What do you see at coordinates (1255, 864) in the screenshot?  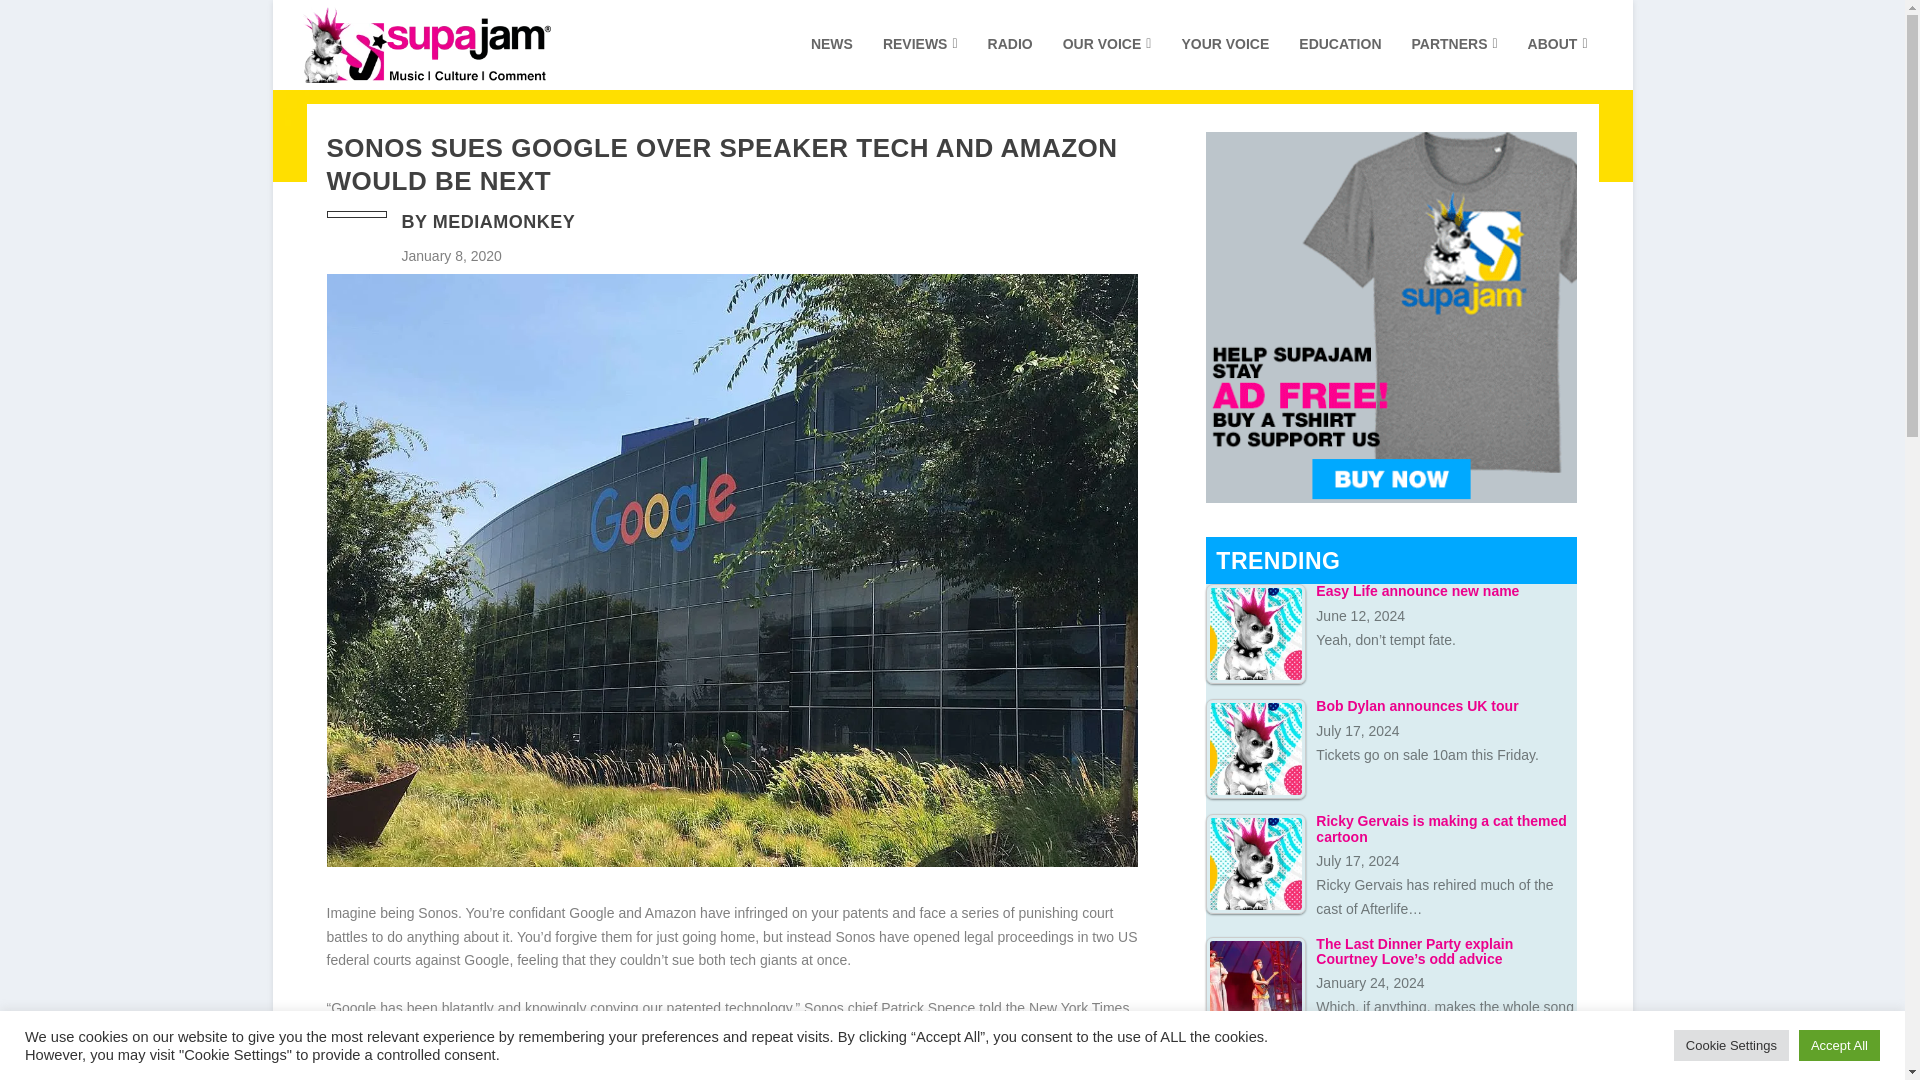 I see `Ricky Gervais is making a cat themed cartoon` at bounding box center [1255, 864].